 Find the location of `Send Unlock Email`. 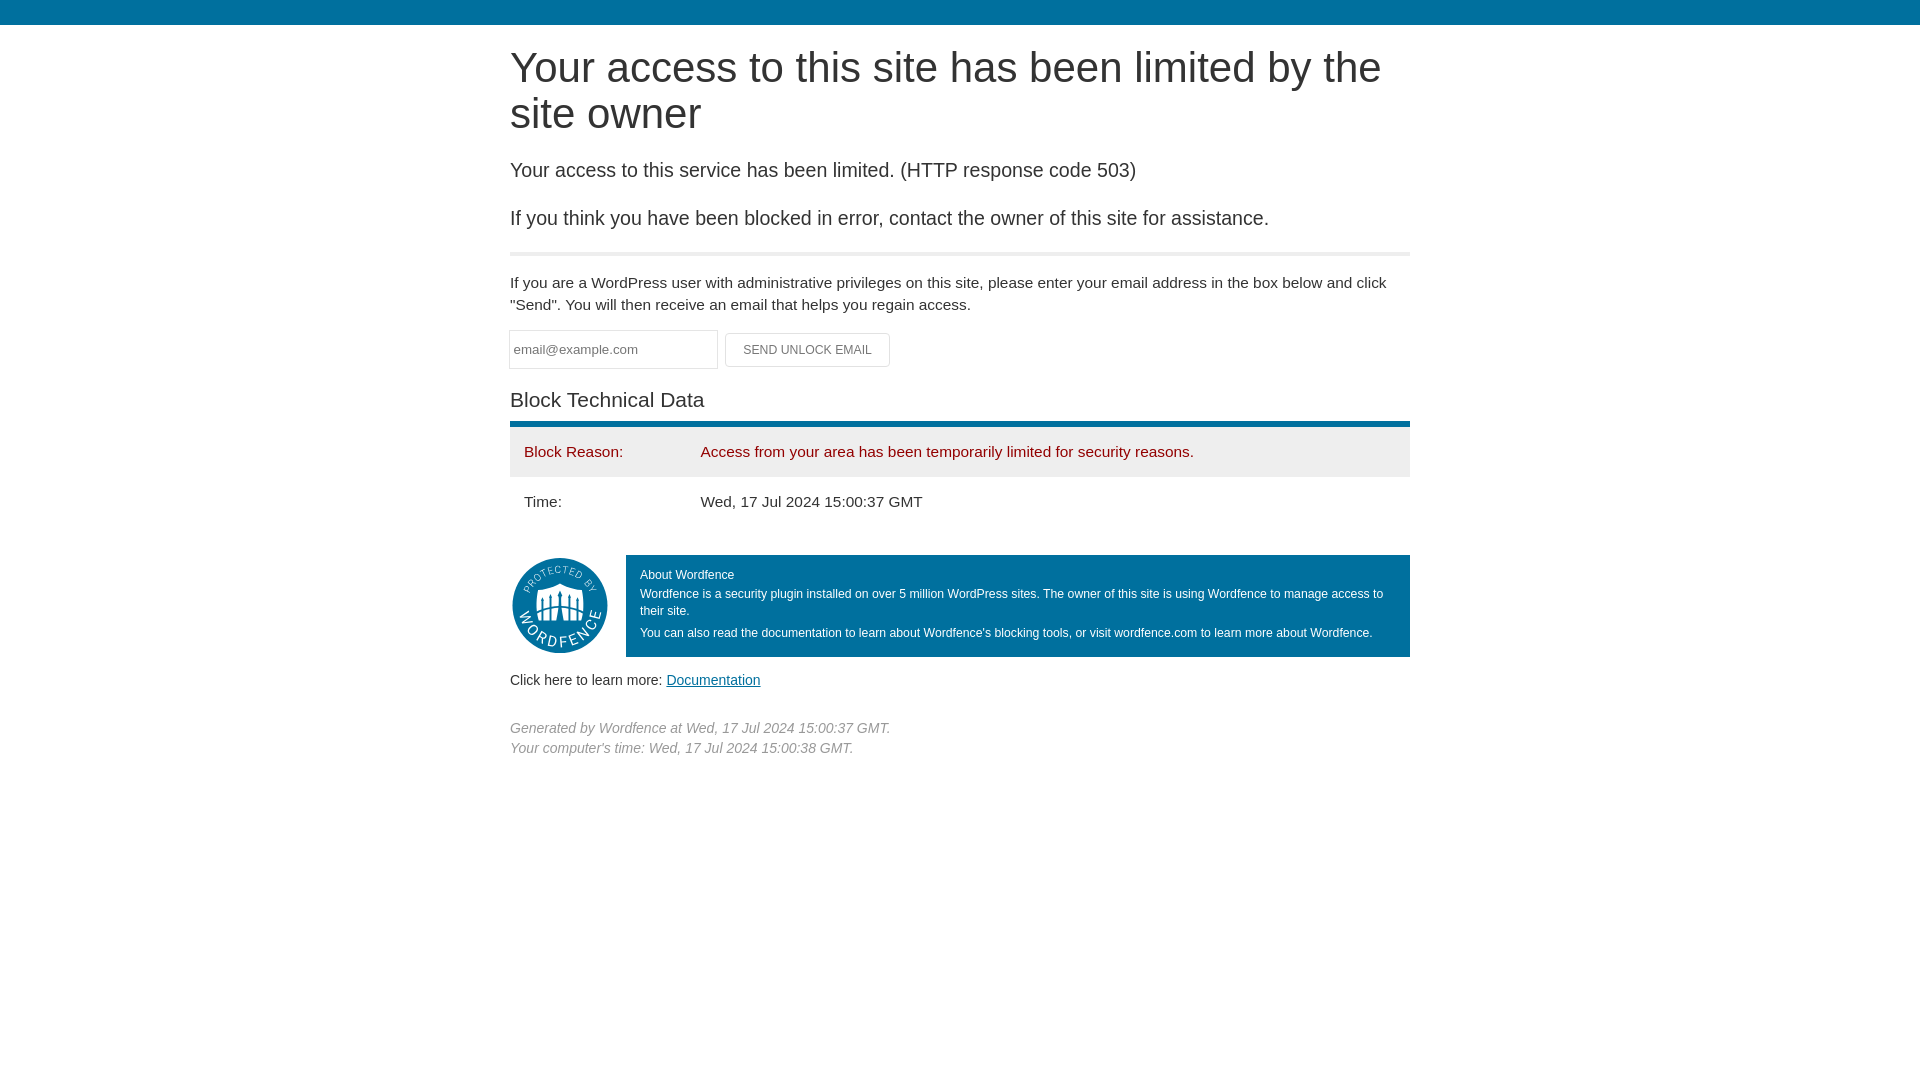

Send Unlock Email is located at coordinates (808, 350).